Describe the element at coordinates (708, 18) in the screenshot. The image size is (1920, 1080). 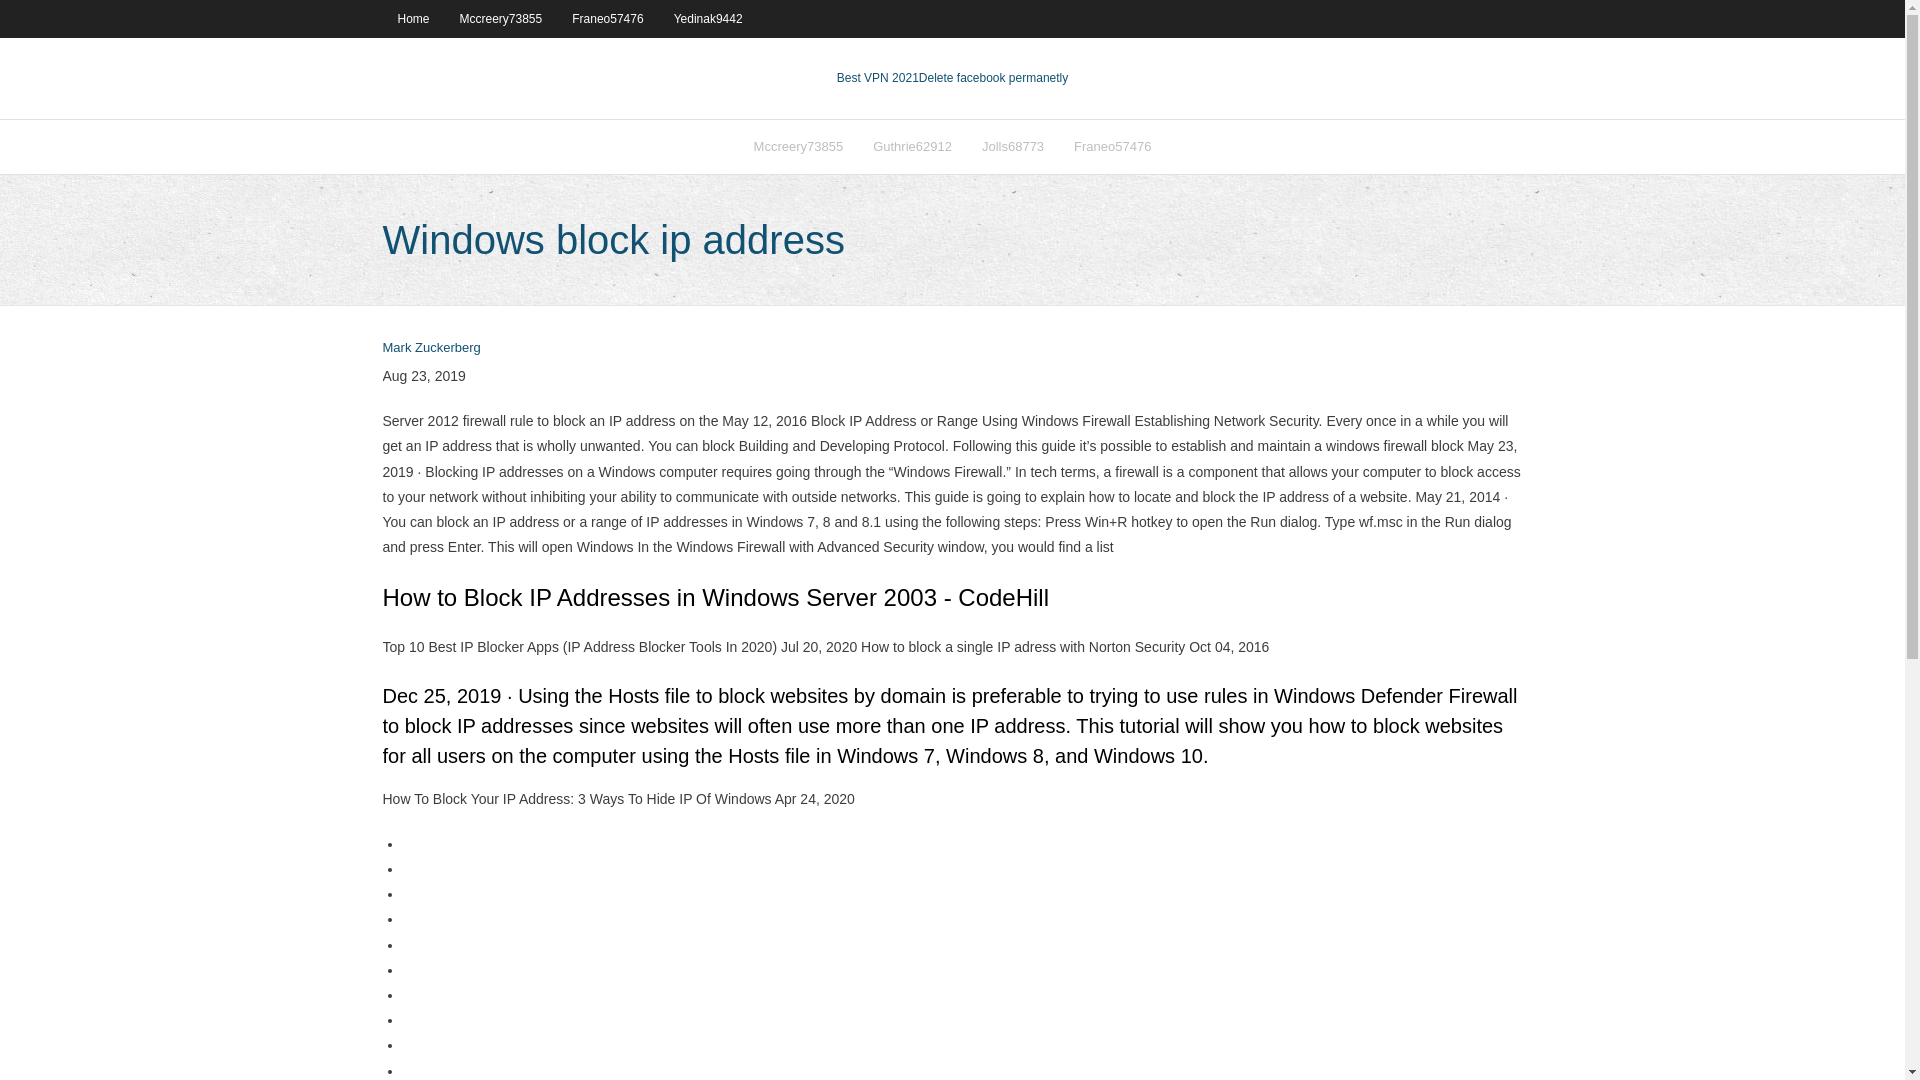
I see `Yedinak9442` at that location.